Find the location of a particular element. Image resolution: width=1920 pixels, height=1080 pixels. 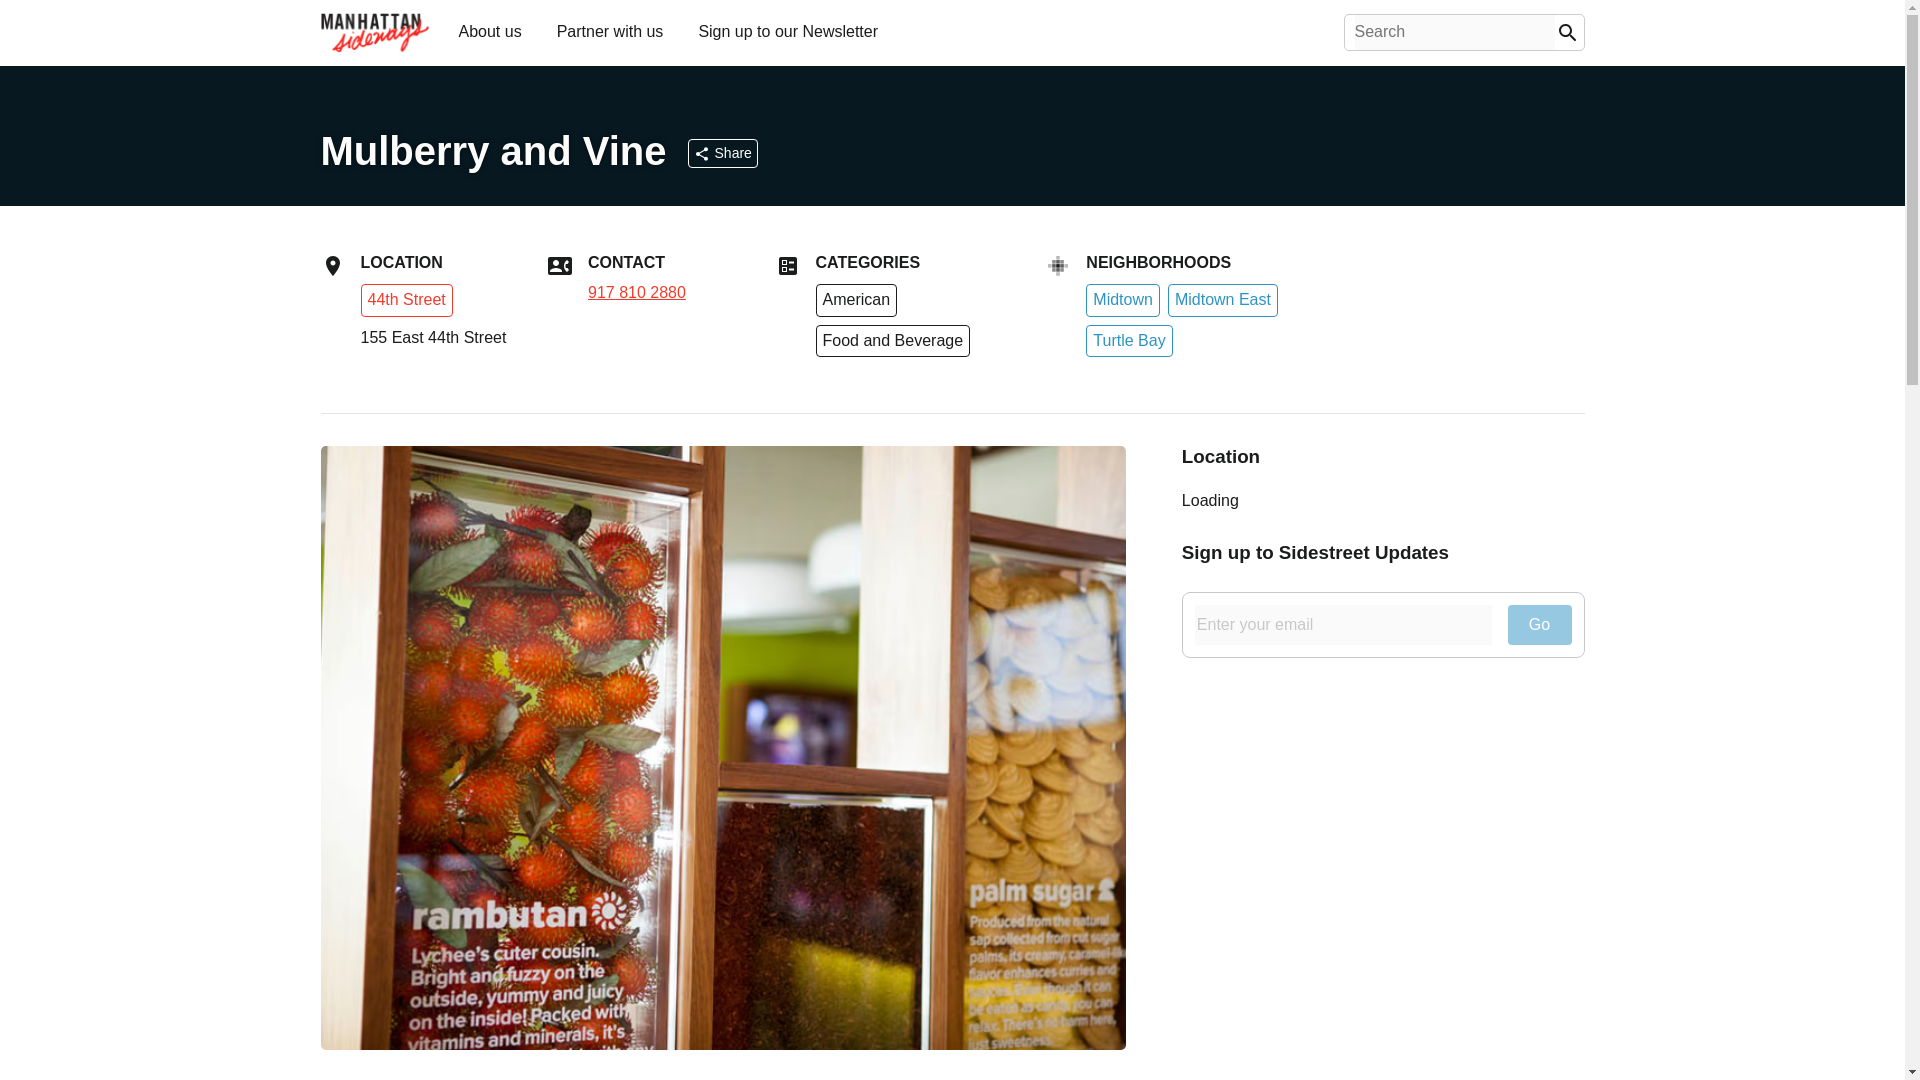

Food and Beverage is located at coordinates (894, 341).